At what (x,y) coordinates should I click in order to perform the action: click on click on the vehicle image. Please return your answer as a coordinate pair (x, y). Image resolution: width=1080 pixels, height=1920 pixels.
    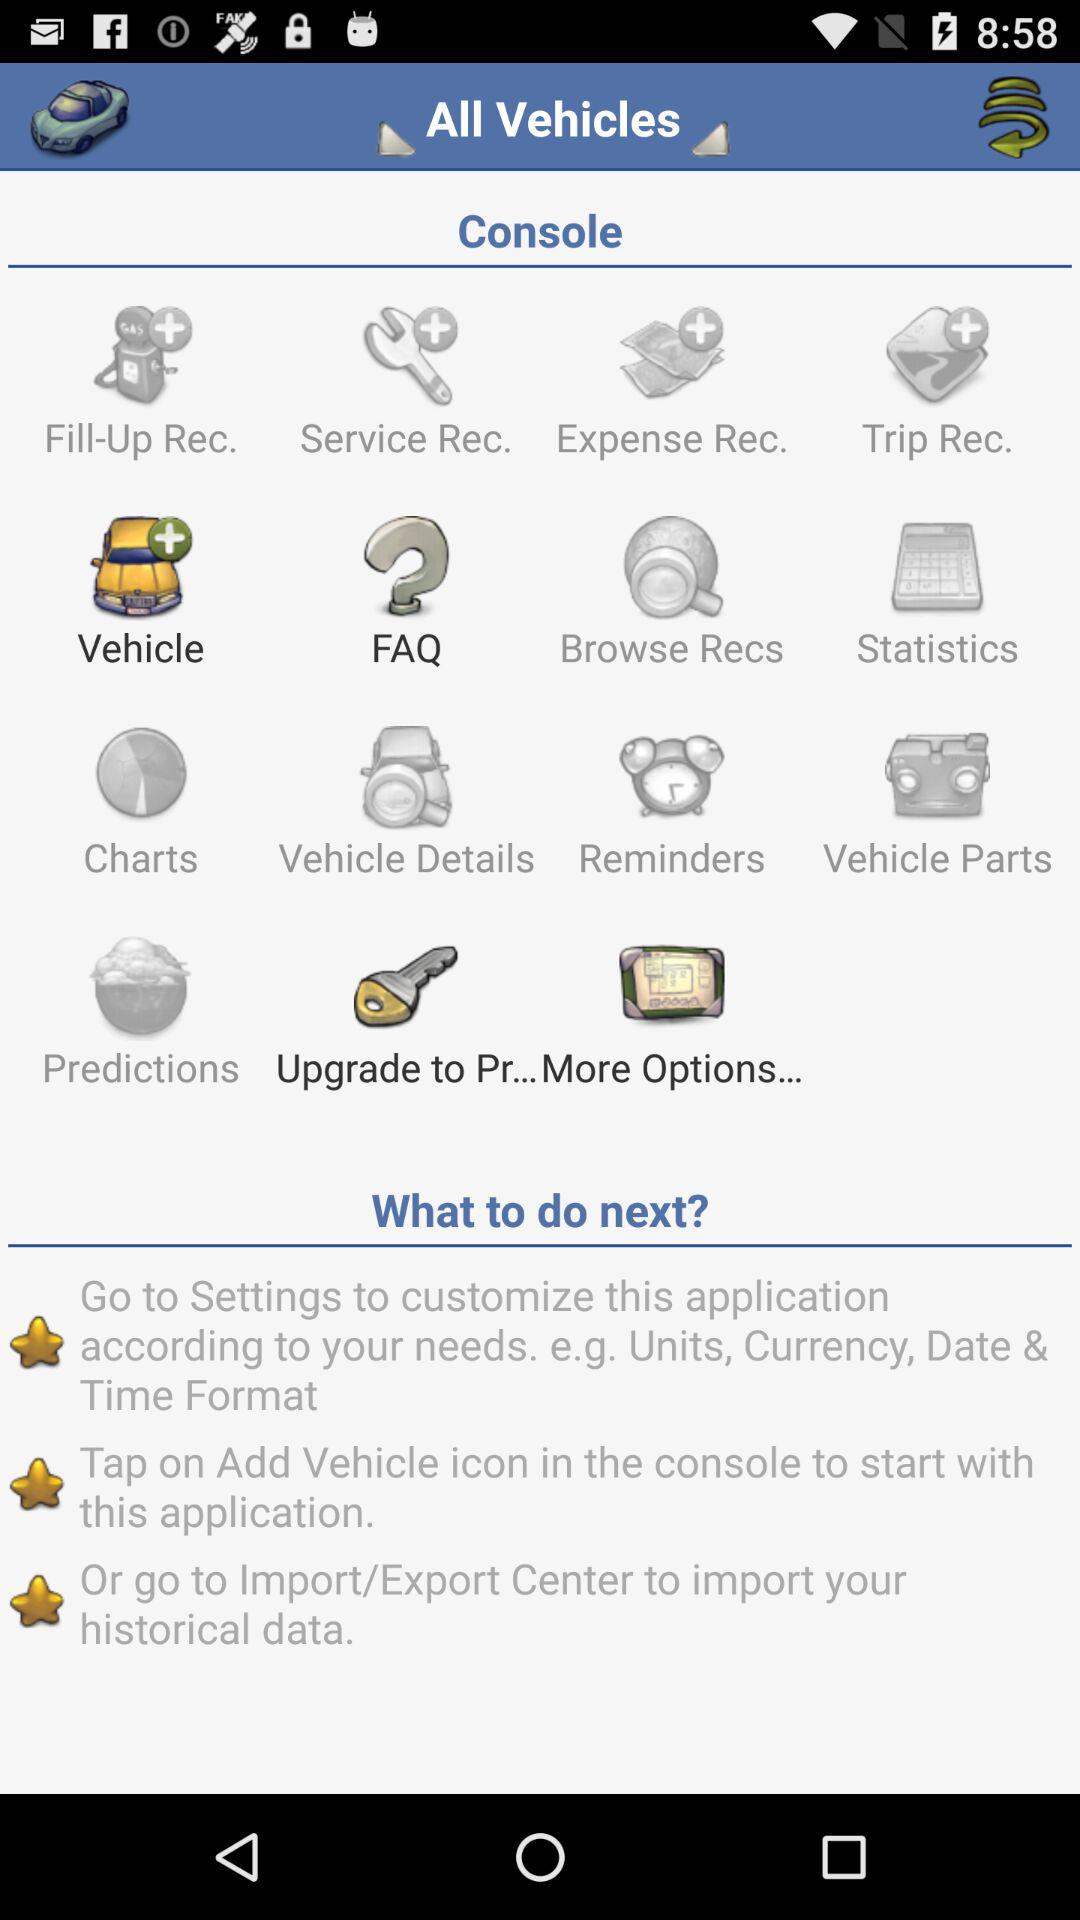
    Looking at the image, I should click on (140, 600).